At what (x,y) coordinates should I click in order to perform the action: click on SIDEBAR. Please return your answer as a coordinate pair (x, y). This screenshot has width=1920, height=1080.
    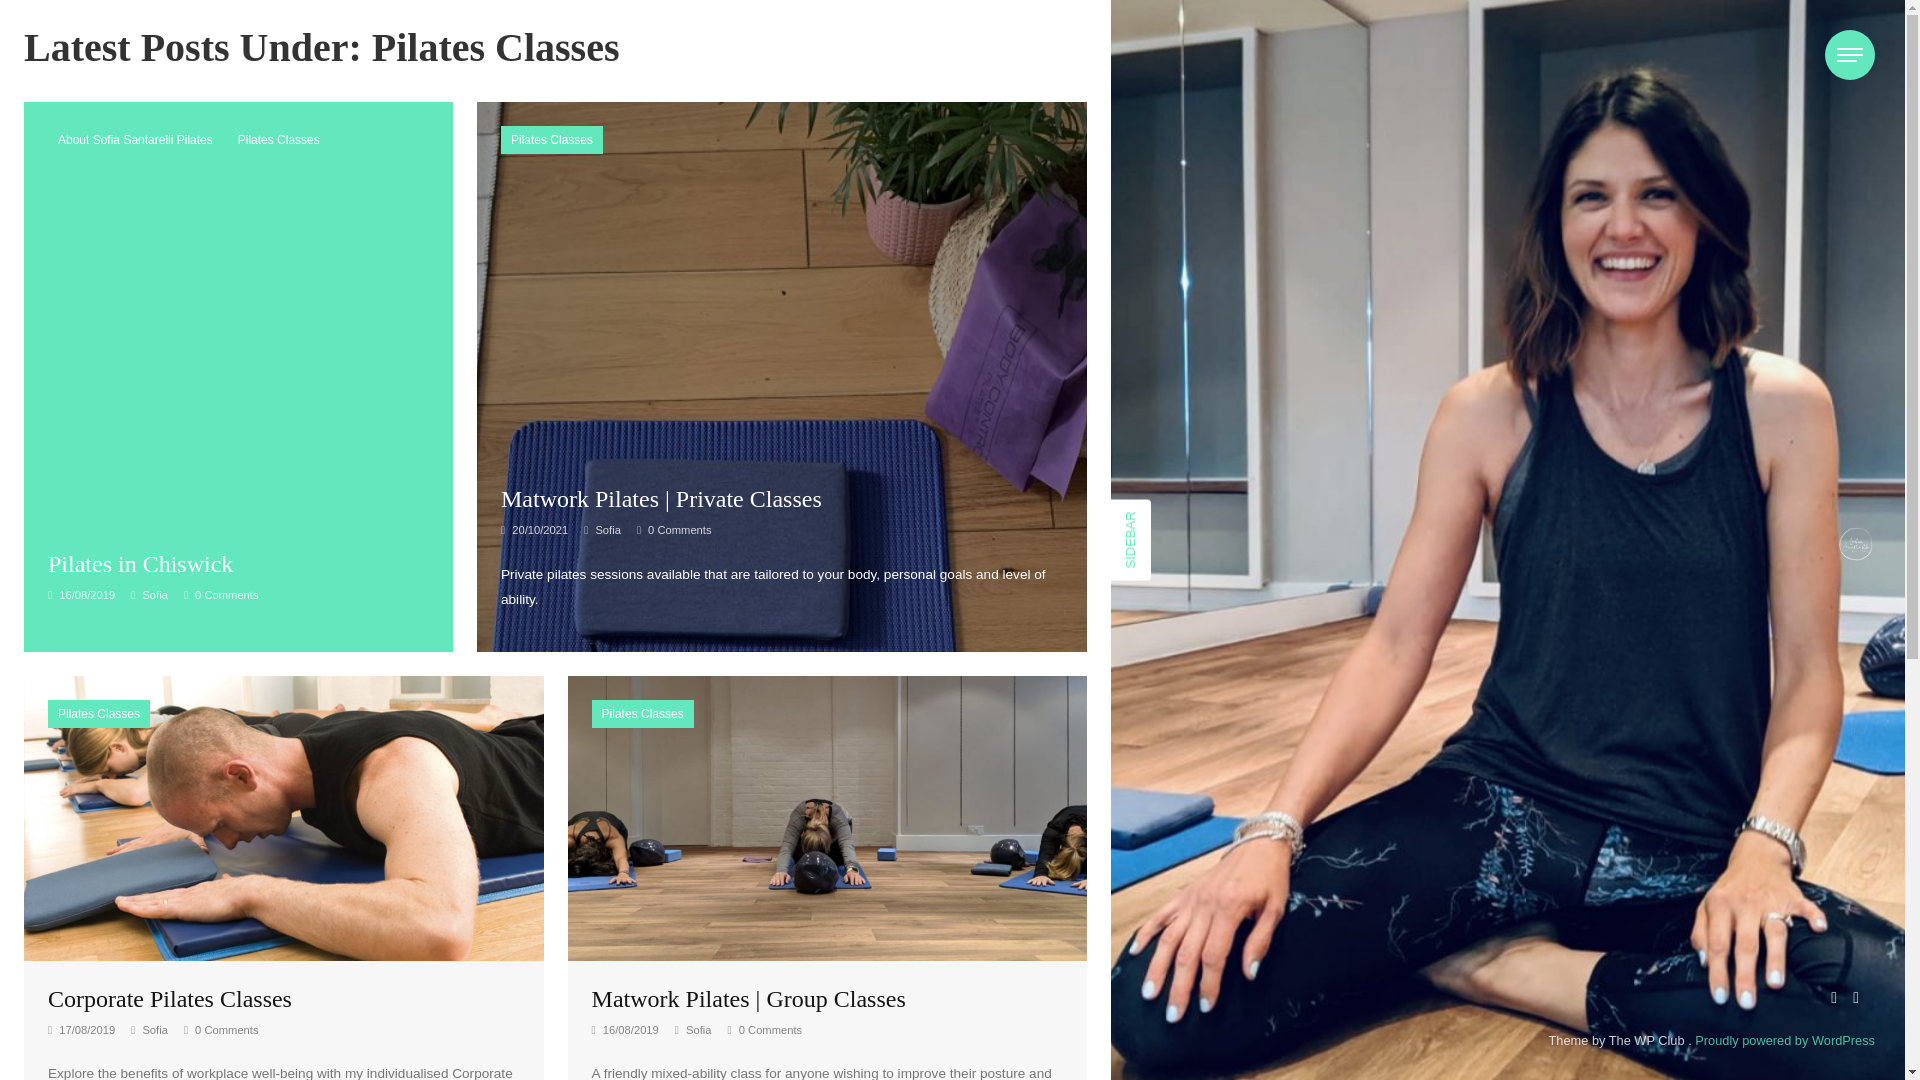
    Looking at the image, I should click on (1152, 518).